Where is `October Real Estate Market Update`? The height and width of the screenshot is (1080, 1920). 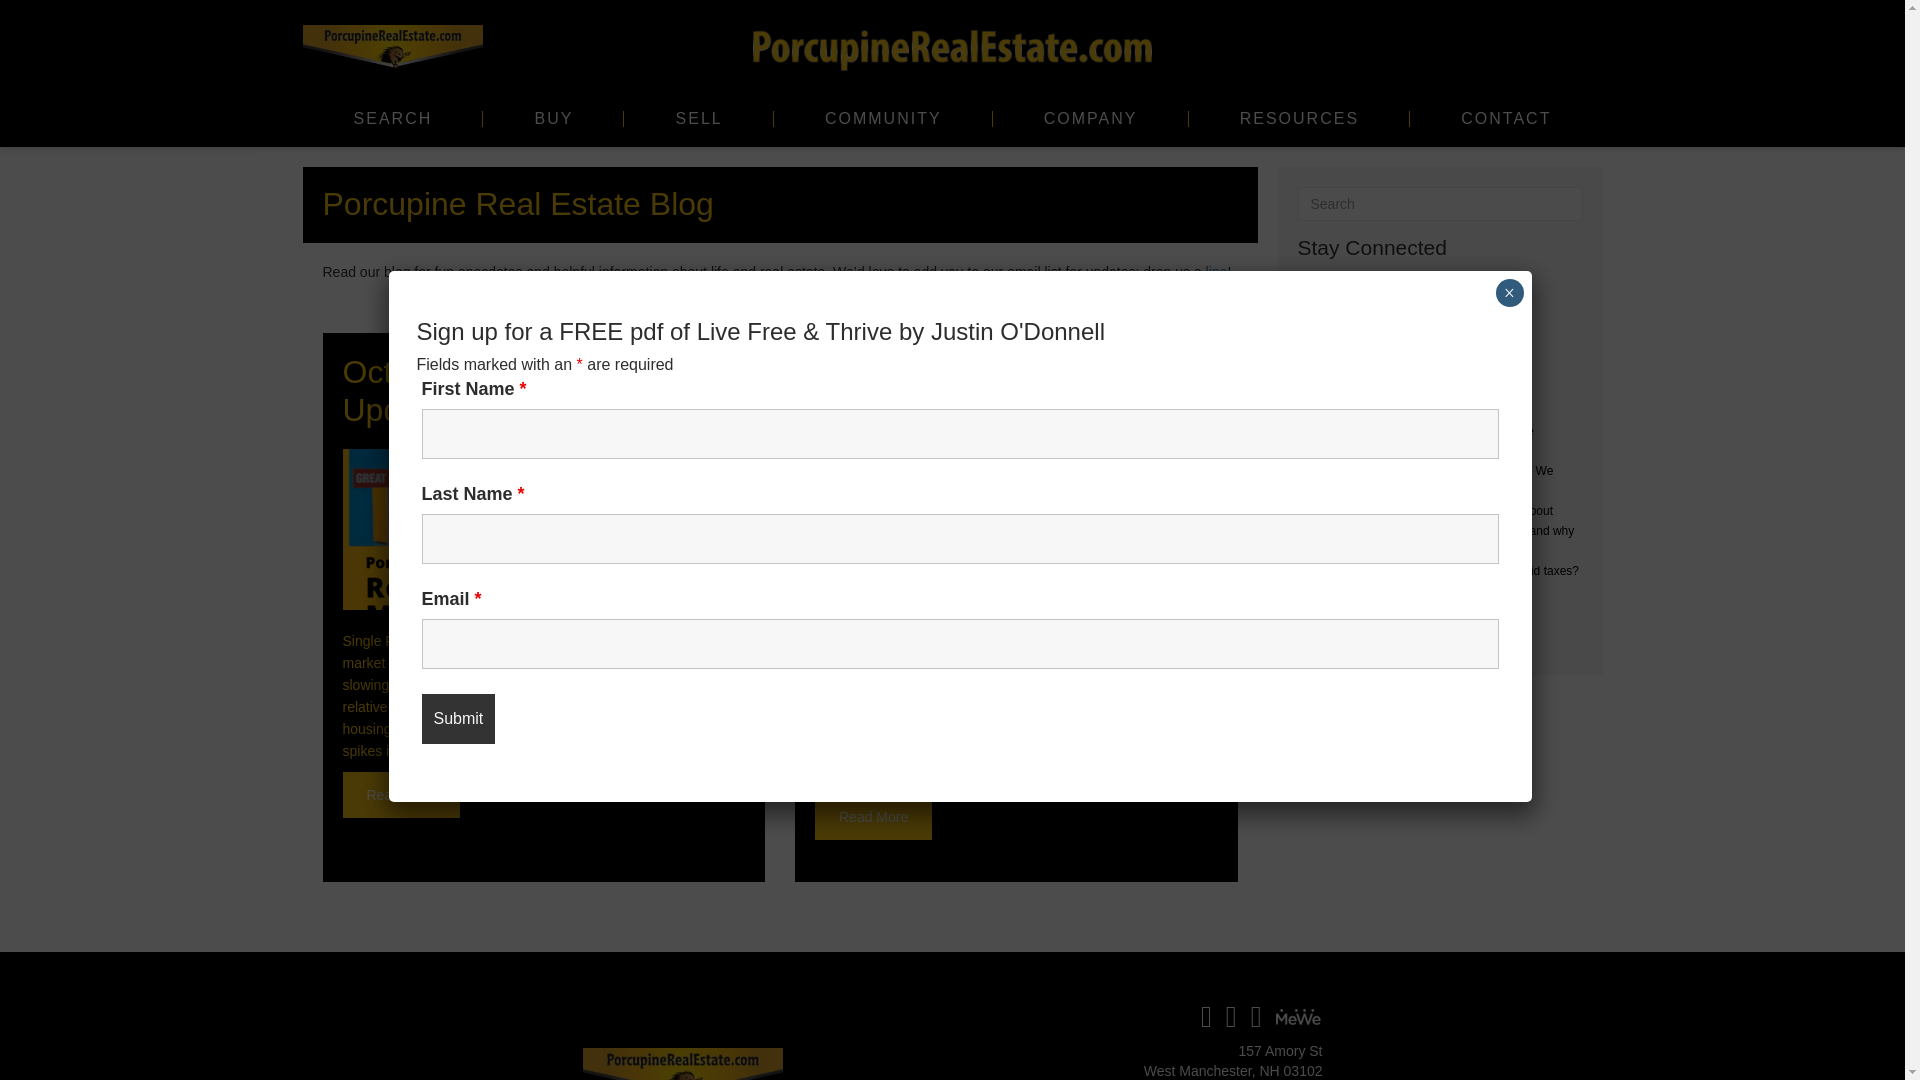
October Real Estate Market Update is located at coordinates (539, 390).